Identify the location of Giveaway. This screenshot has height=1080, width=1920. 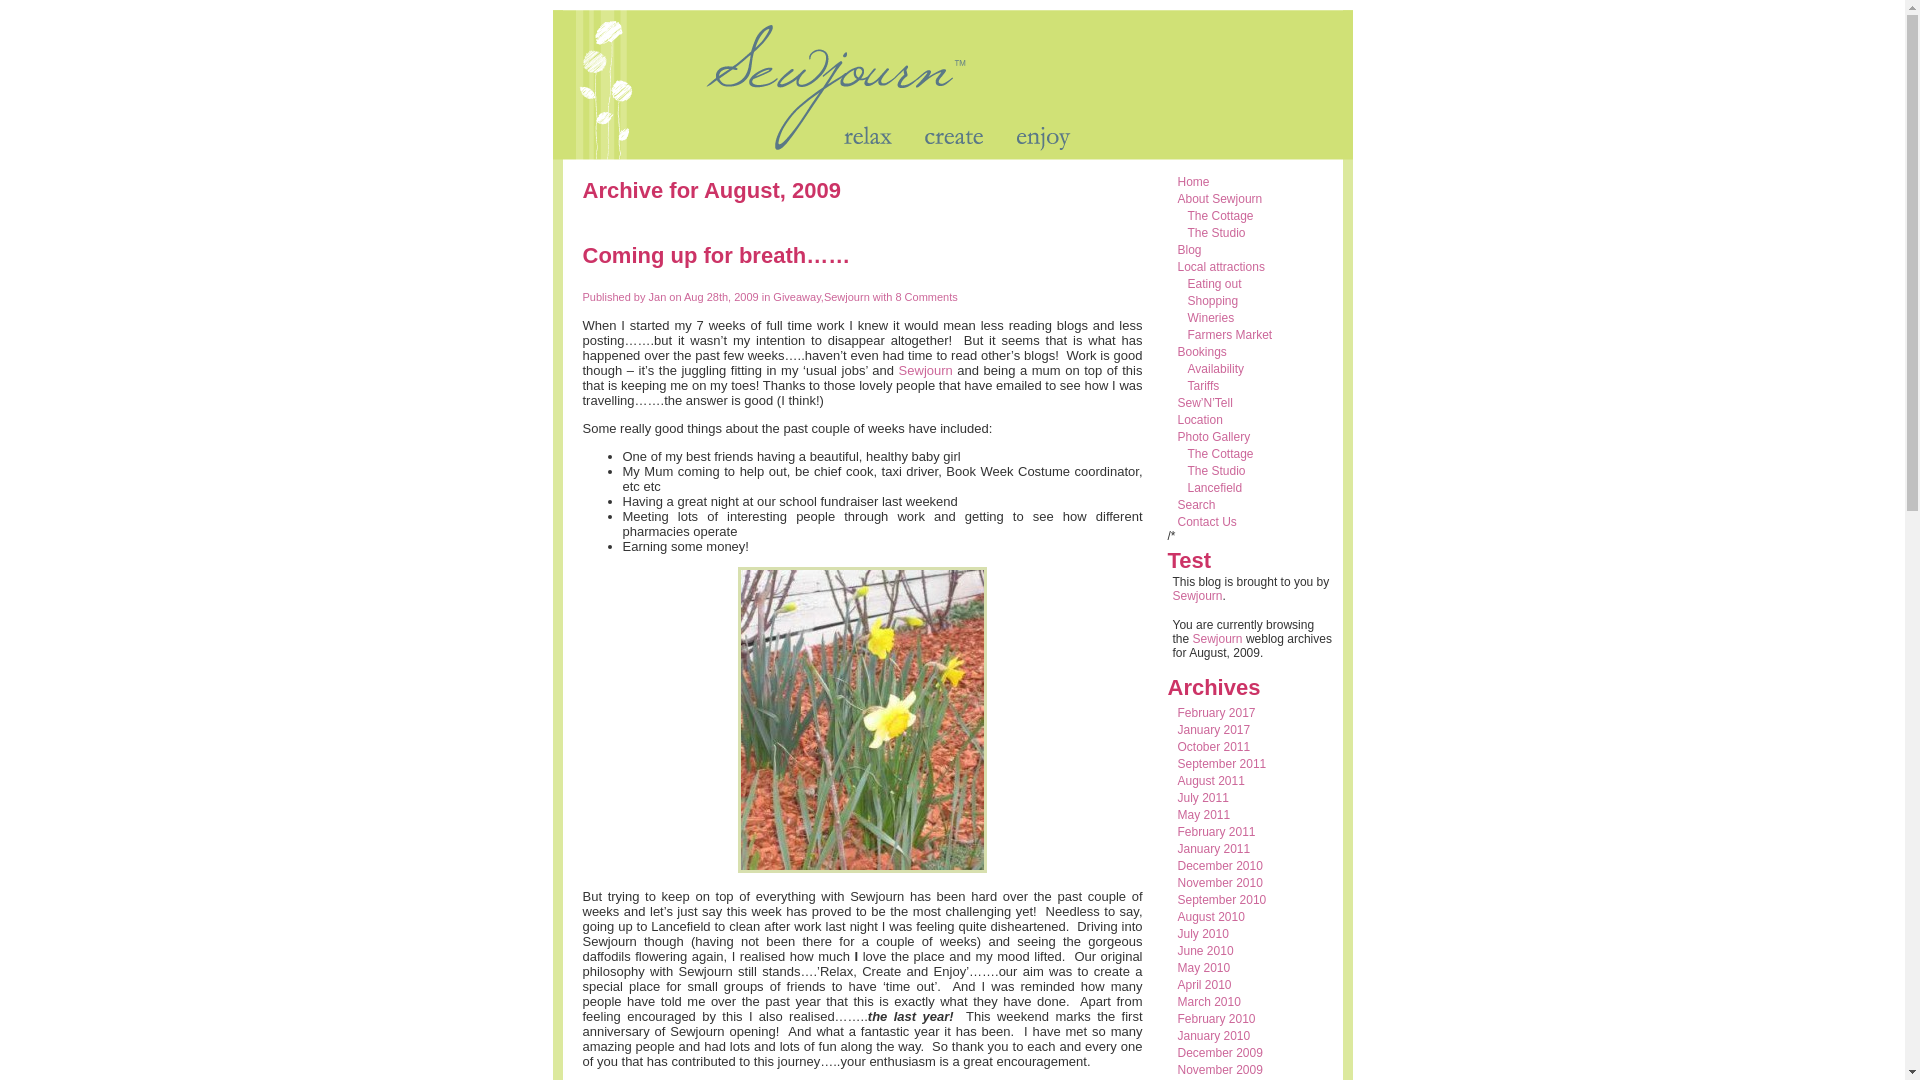
(796, 297).